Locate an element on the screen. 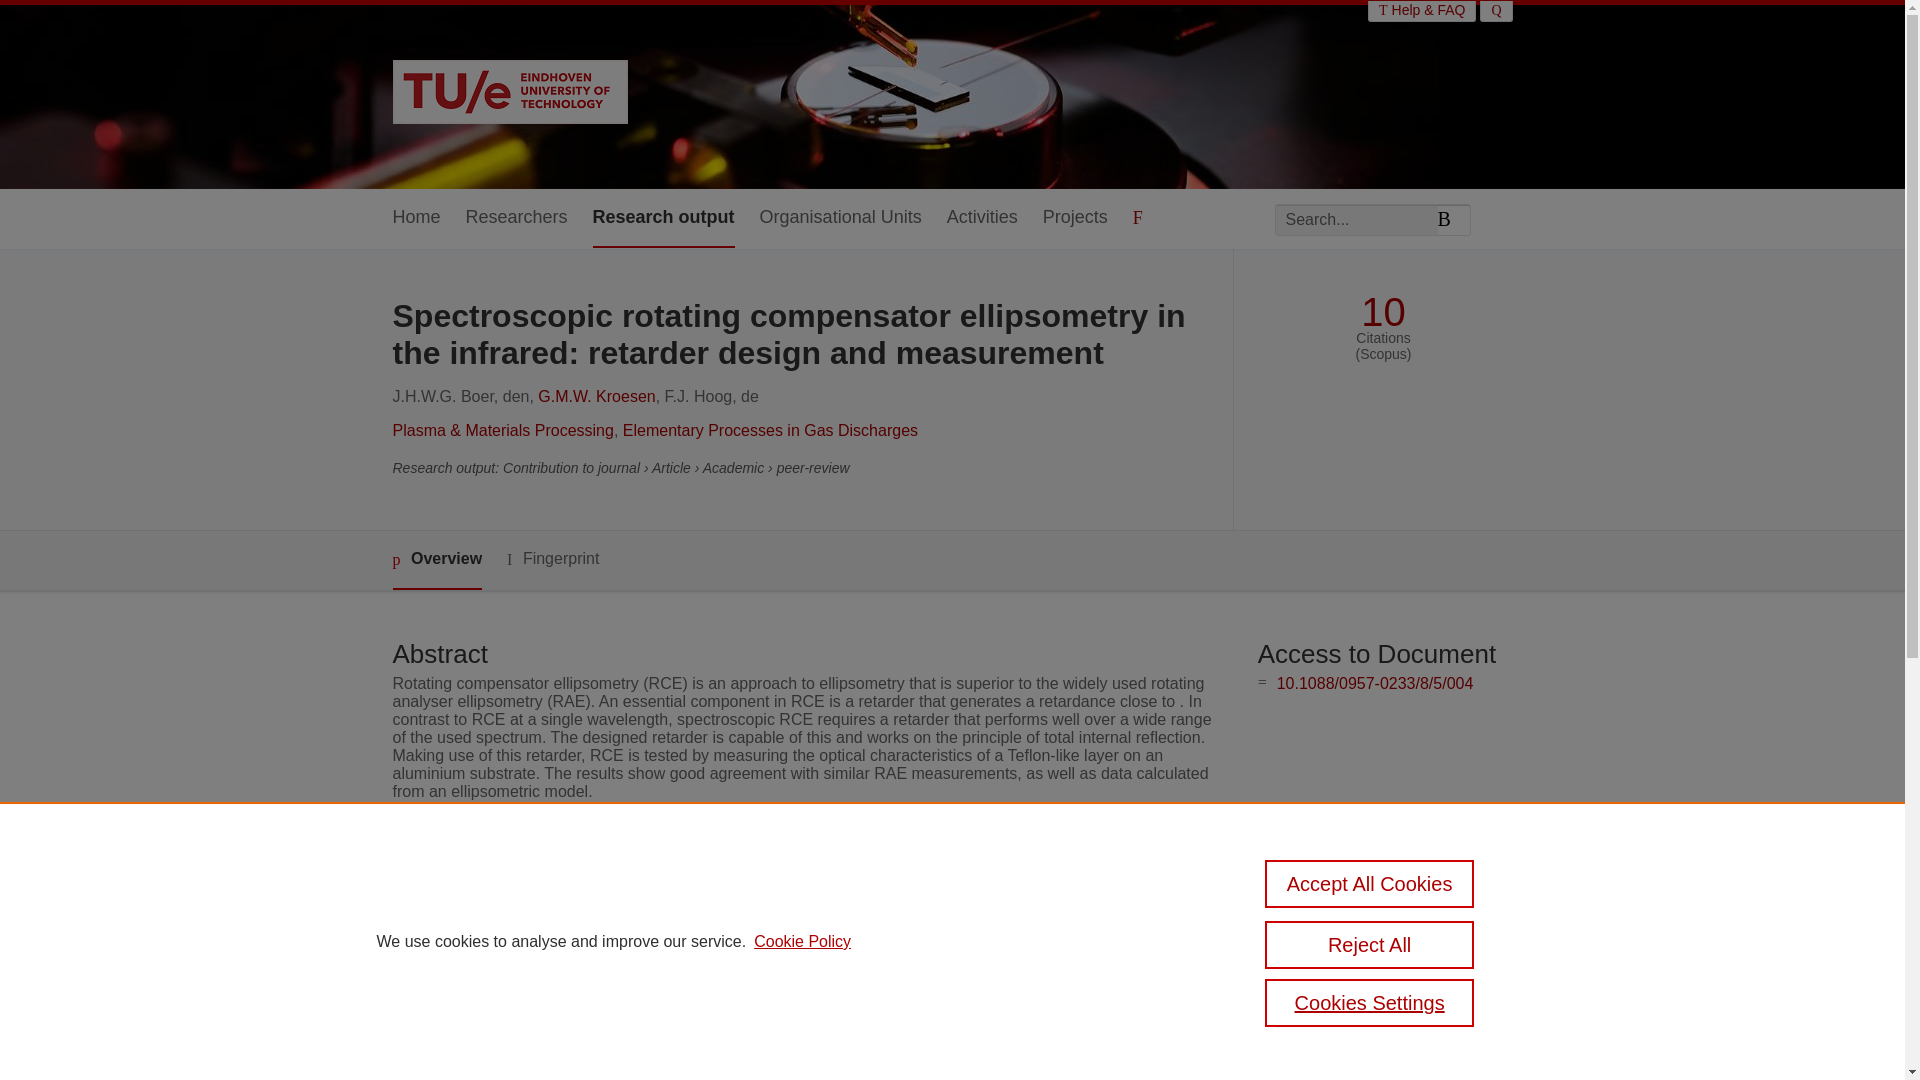  Elementary Processes in Gas Discharges is located at coordinates (770, 430).